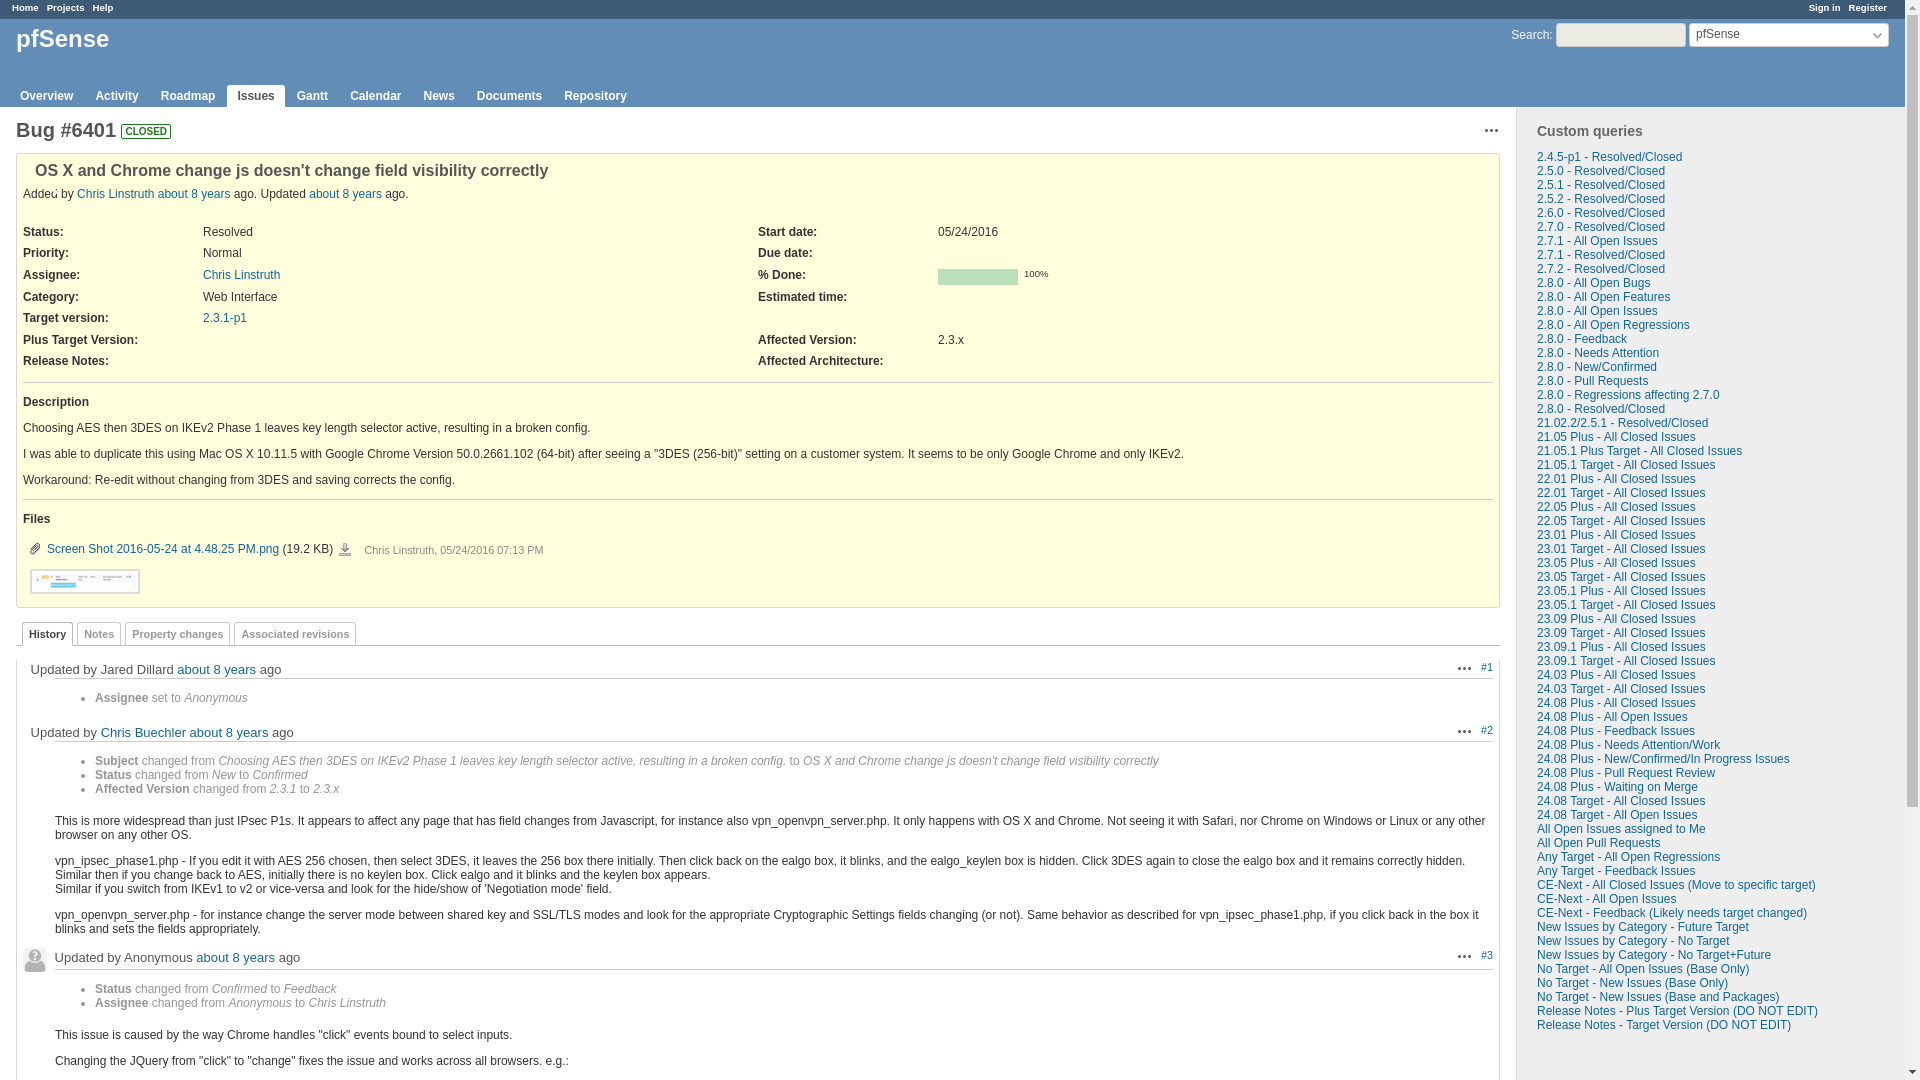 This screenshot has width=1920, height=1080. What do you see at coordinates (1464, 730) in the screenshot?
I see `Actions` at bounding box center [1464, 730].